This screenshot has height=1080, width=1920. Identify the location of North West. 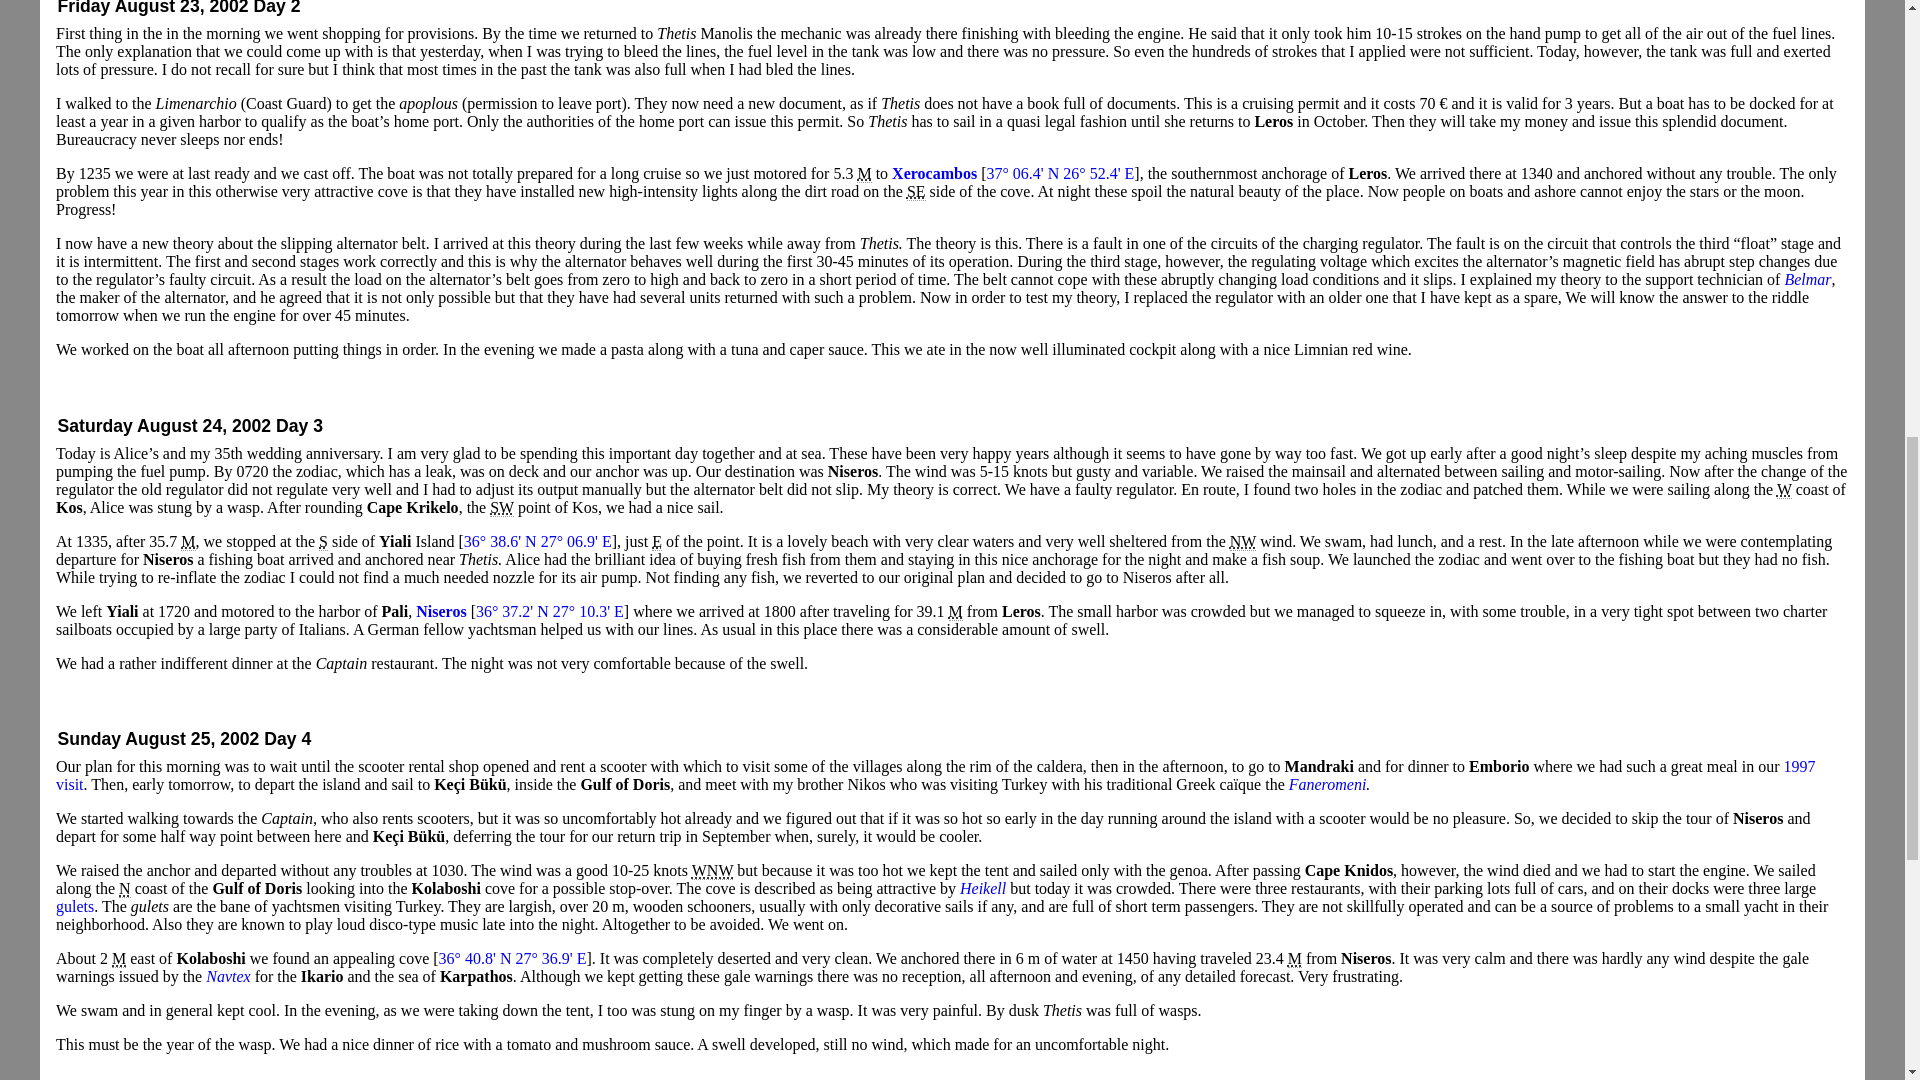
(1242, 542).